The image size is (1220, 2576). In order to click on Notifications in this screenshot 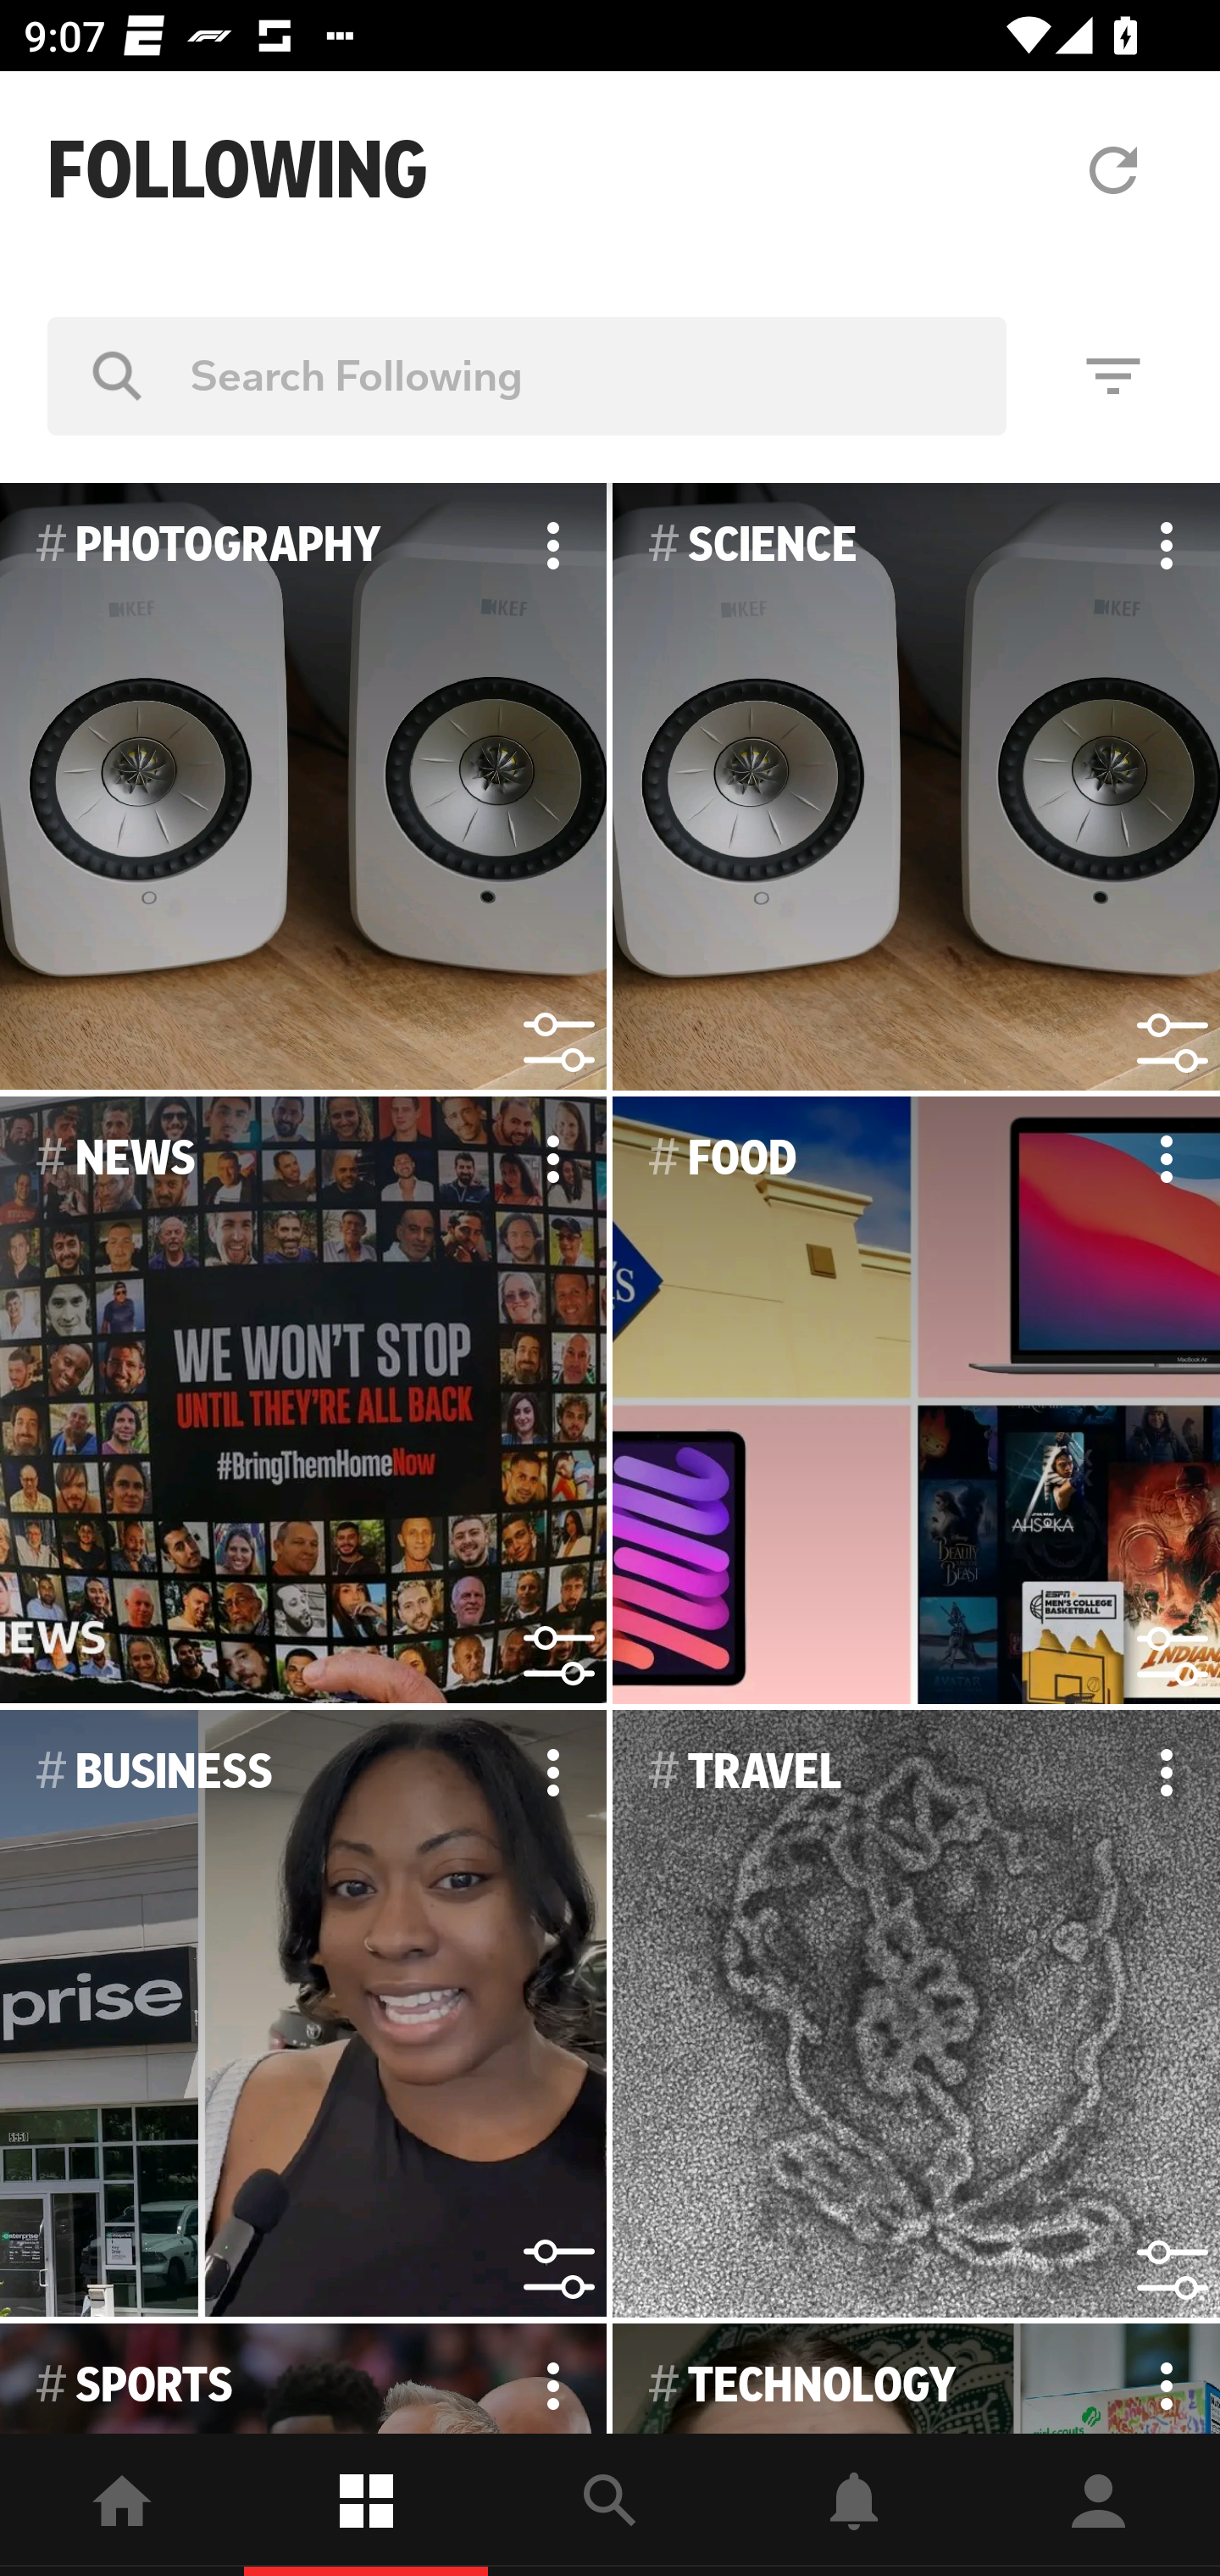, I will do `click(854, 2505)`.